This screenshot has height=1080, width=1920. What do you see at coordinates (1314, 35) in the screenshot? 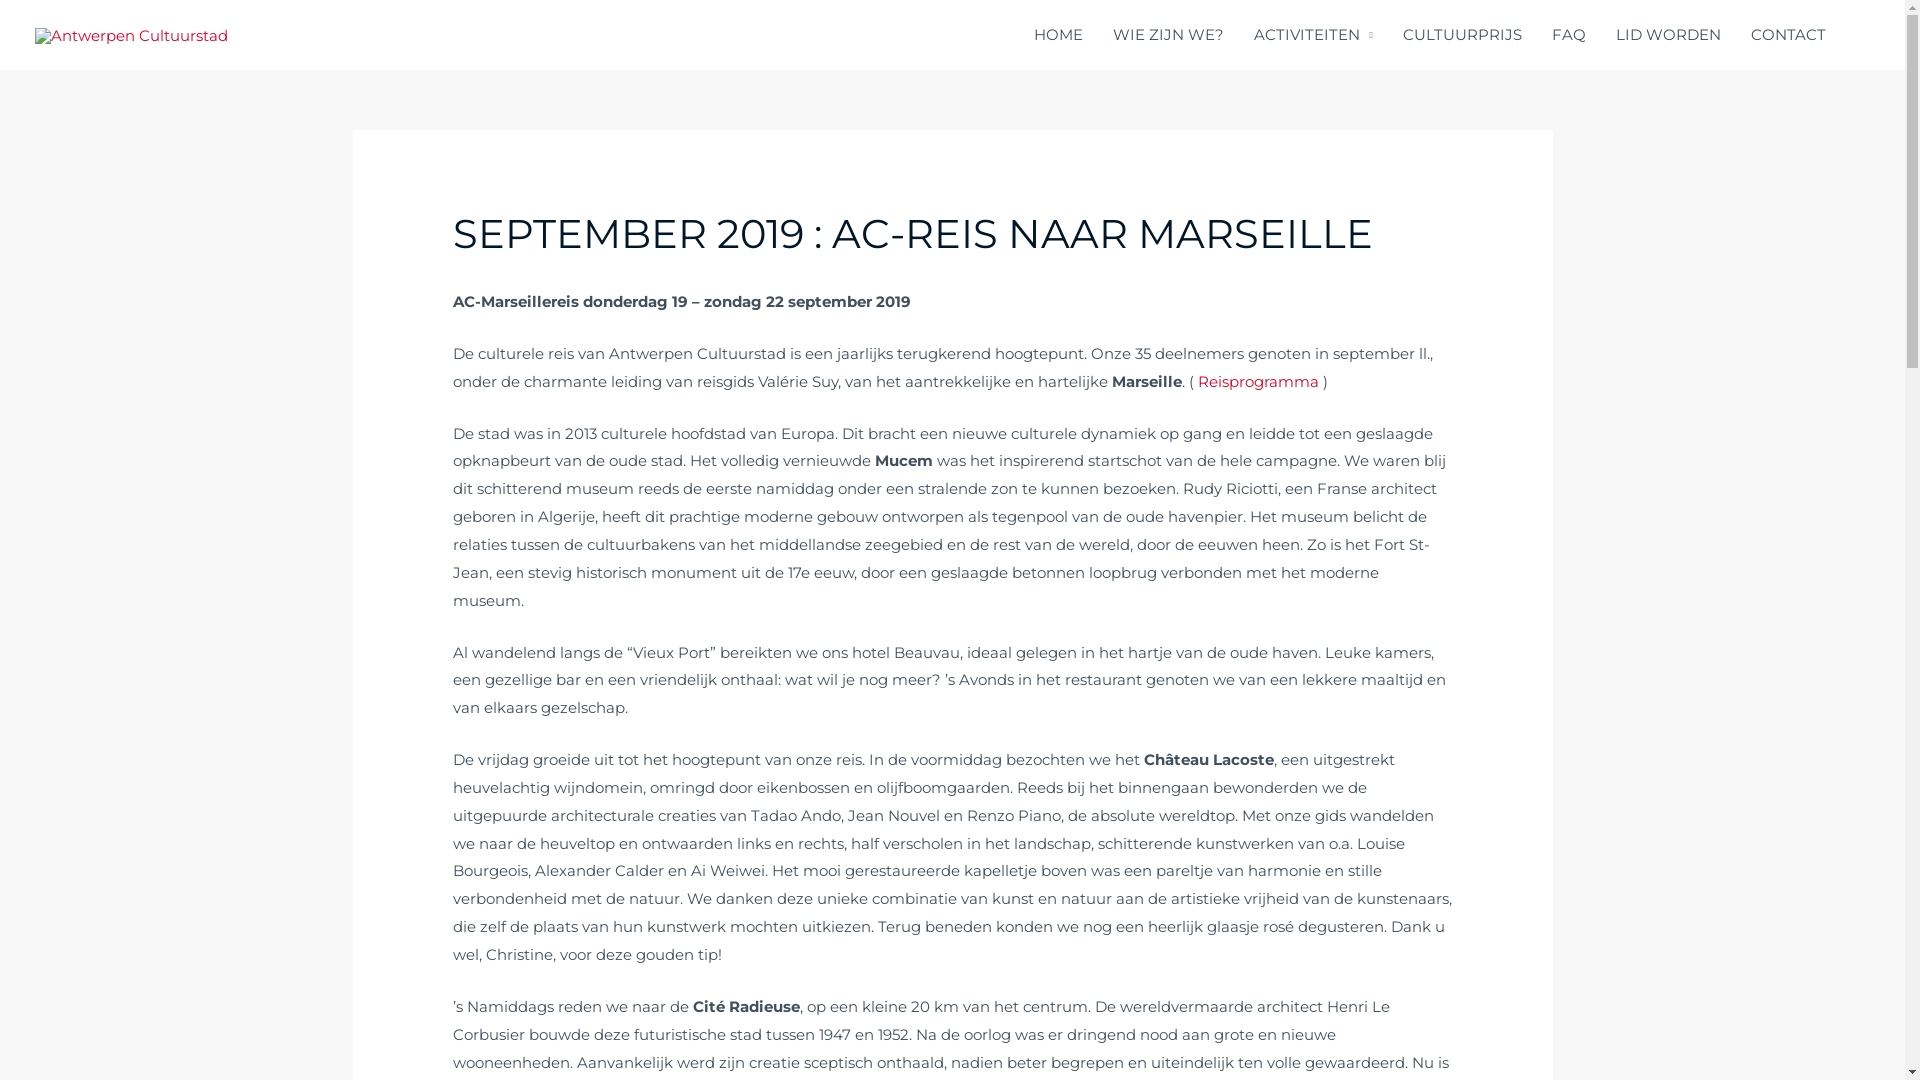
I see `ACTIVITEITEN` at bounding box center [1314, 35].